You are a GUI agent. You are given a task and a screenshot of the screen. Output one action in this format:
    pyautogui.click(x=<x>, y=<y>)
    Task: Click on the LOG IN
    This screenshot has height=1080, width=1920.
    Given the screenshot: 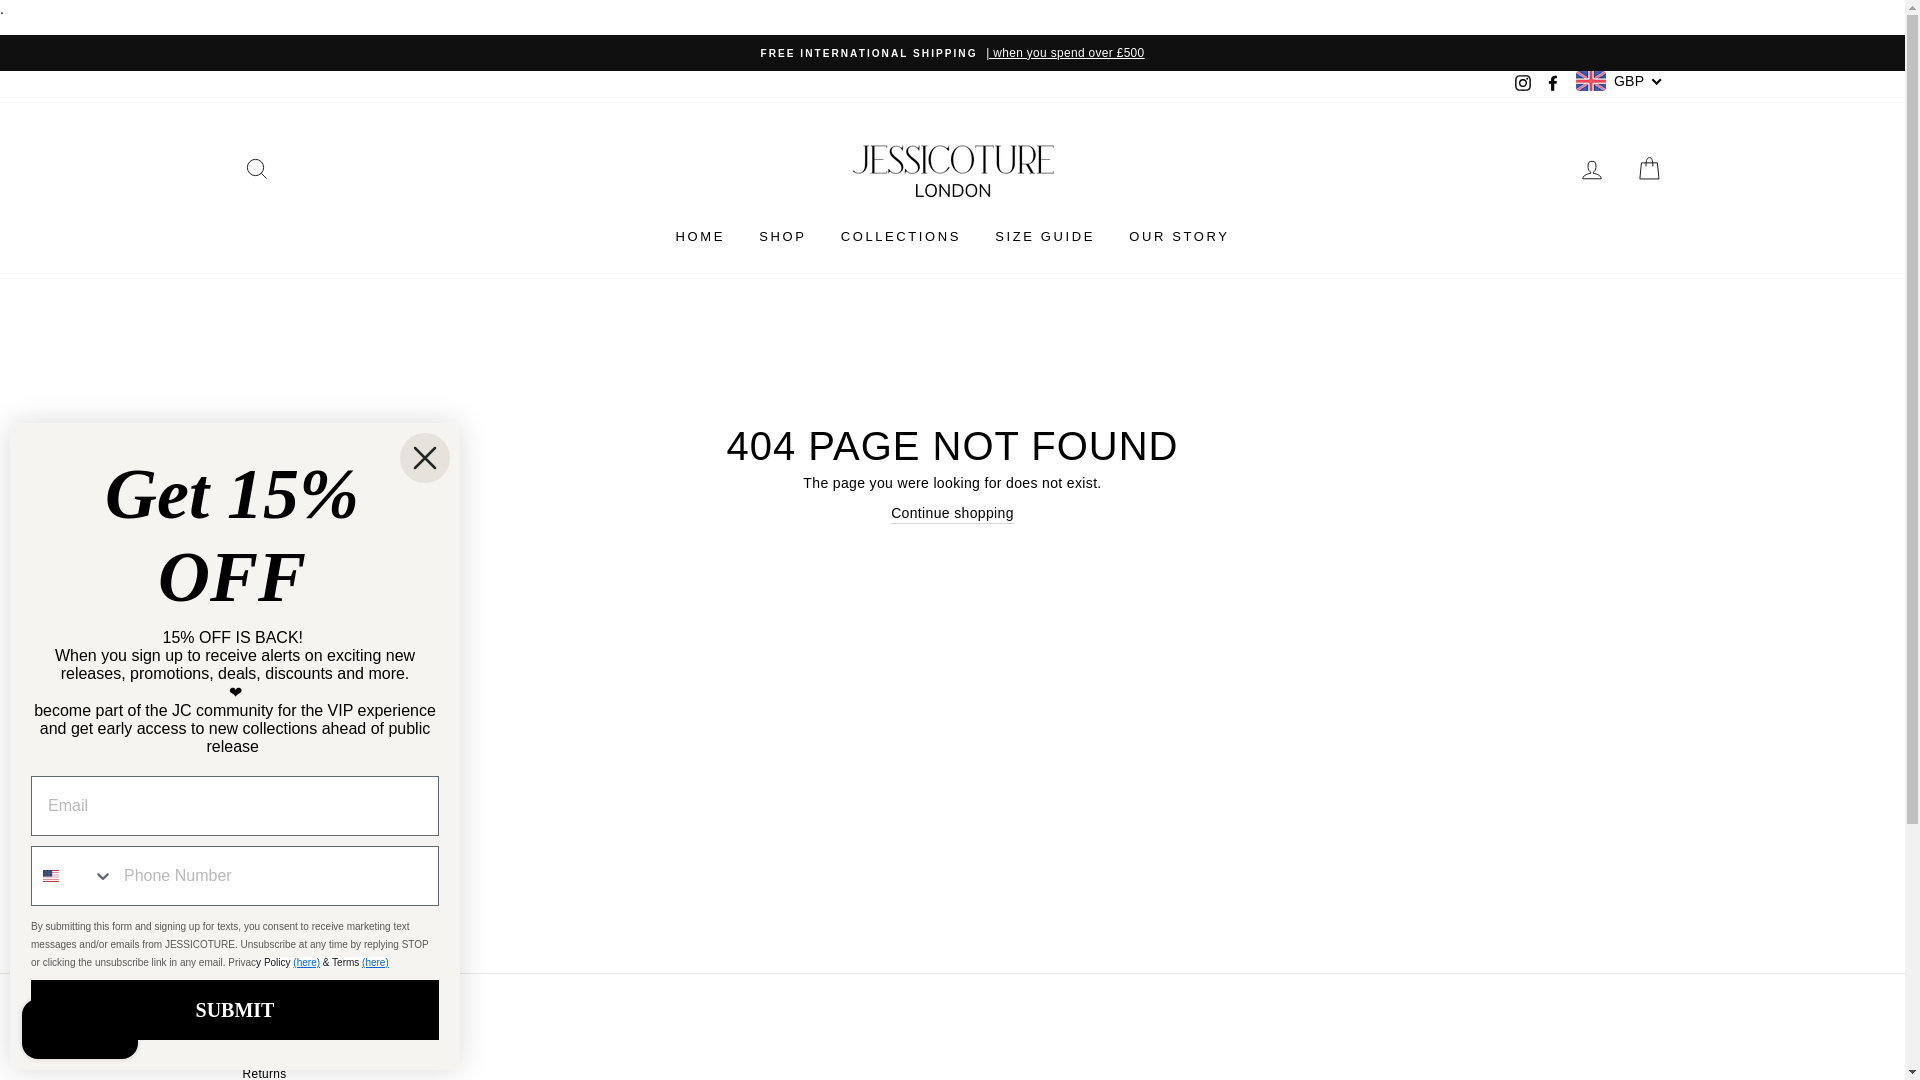 What is the action you would take?
    pyautogui.click(x=1592, y=169)
    